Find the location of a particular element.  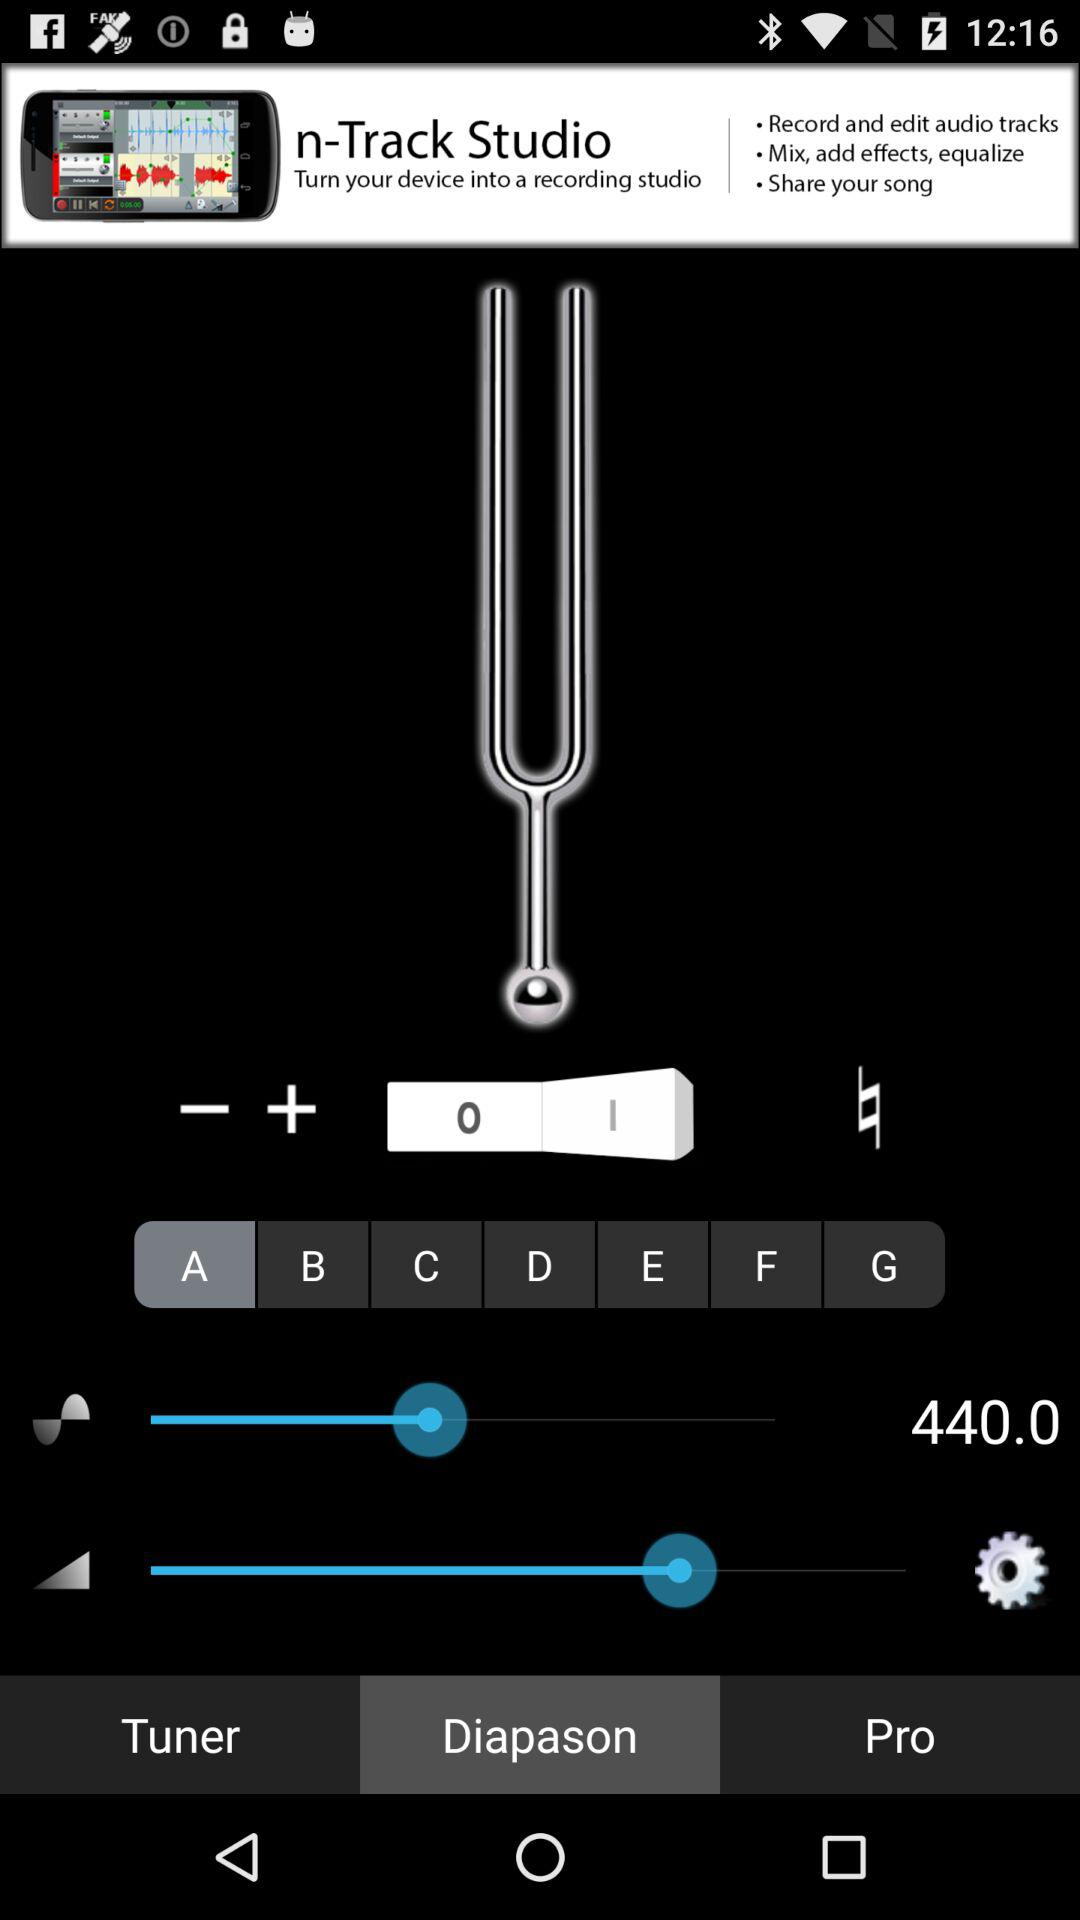

click on advertisement is located at coordinates (540, 156).